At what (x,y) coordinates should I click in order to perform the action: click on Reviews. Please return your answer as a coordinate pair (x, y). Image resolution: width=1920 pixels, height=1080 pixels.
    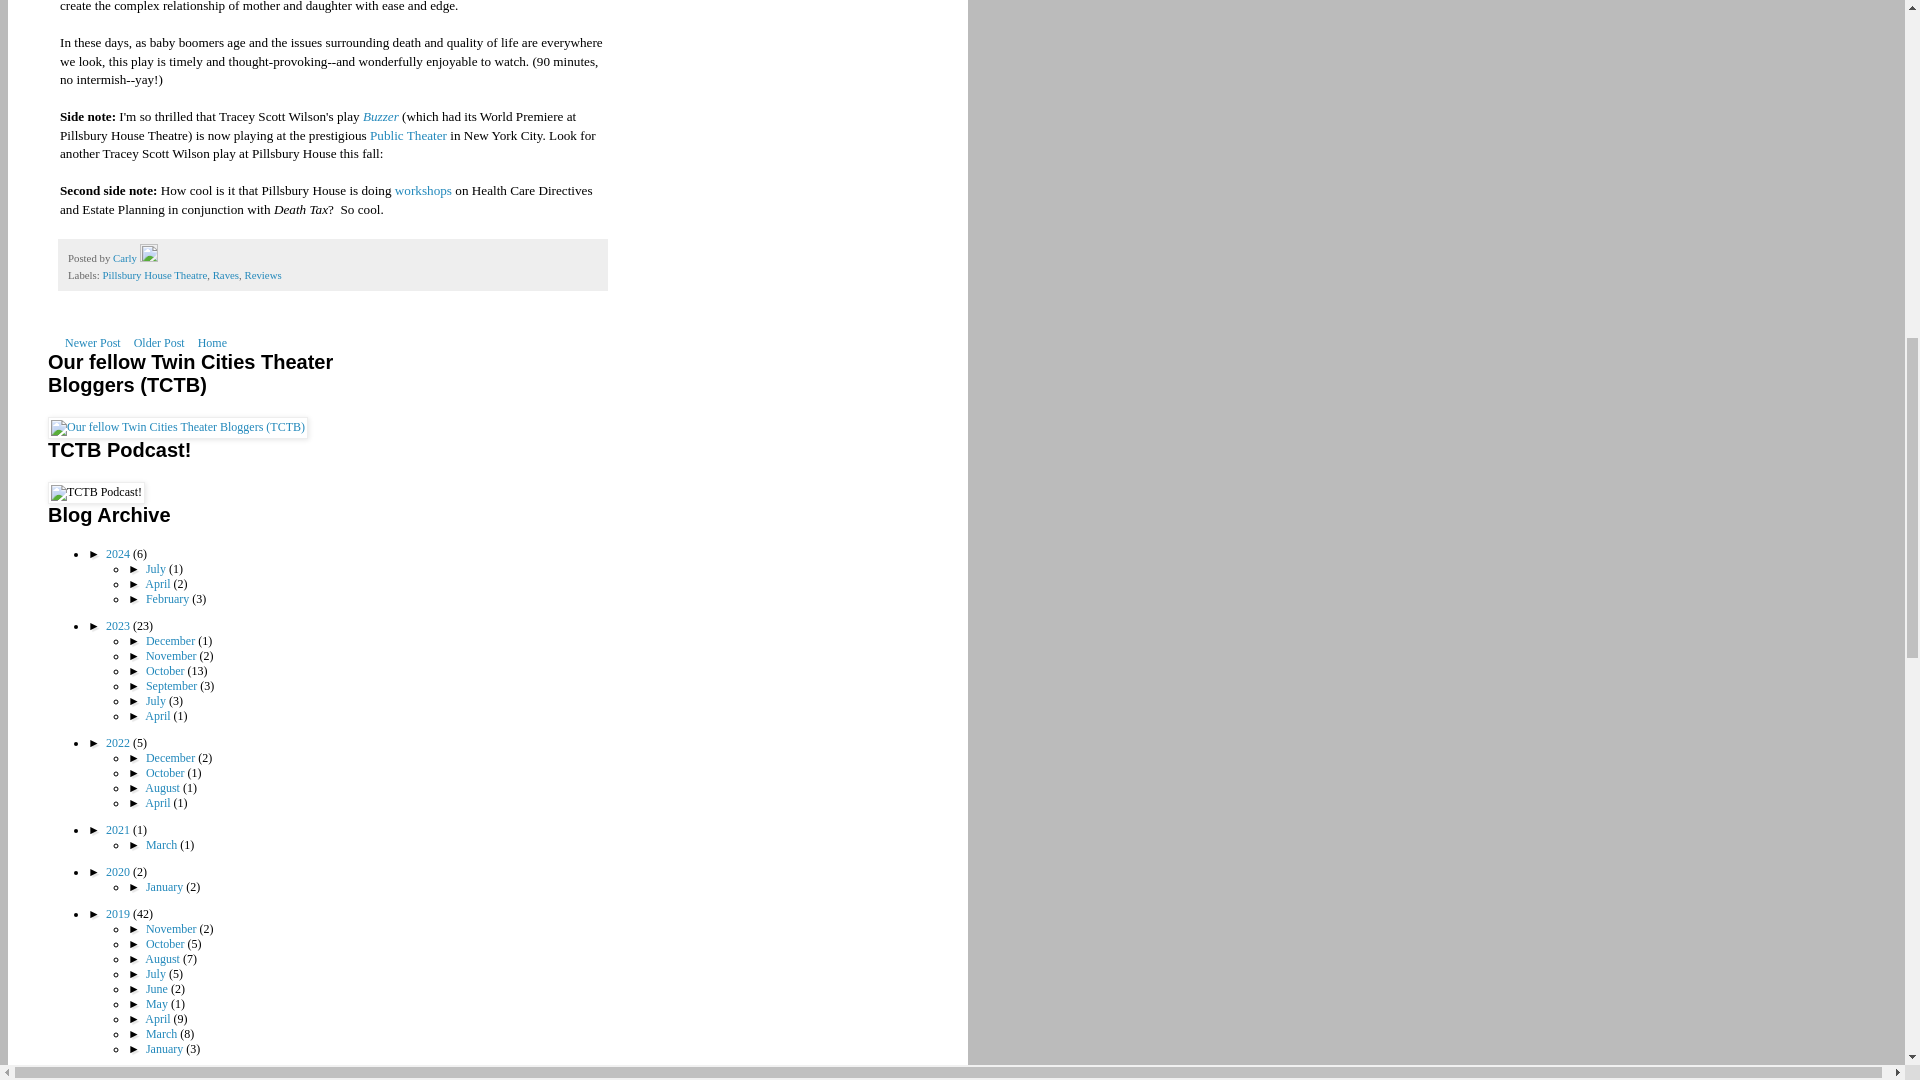
    Looking at the image, I should click on (262, 274).